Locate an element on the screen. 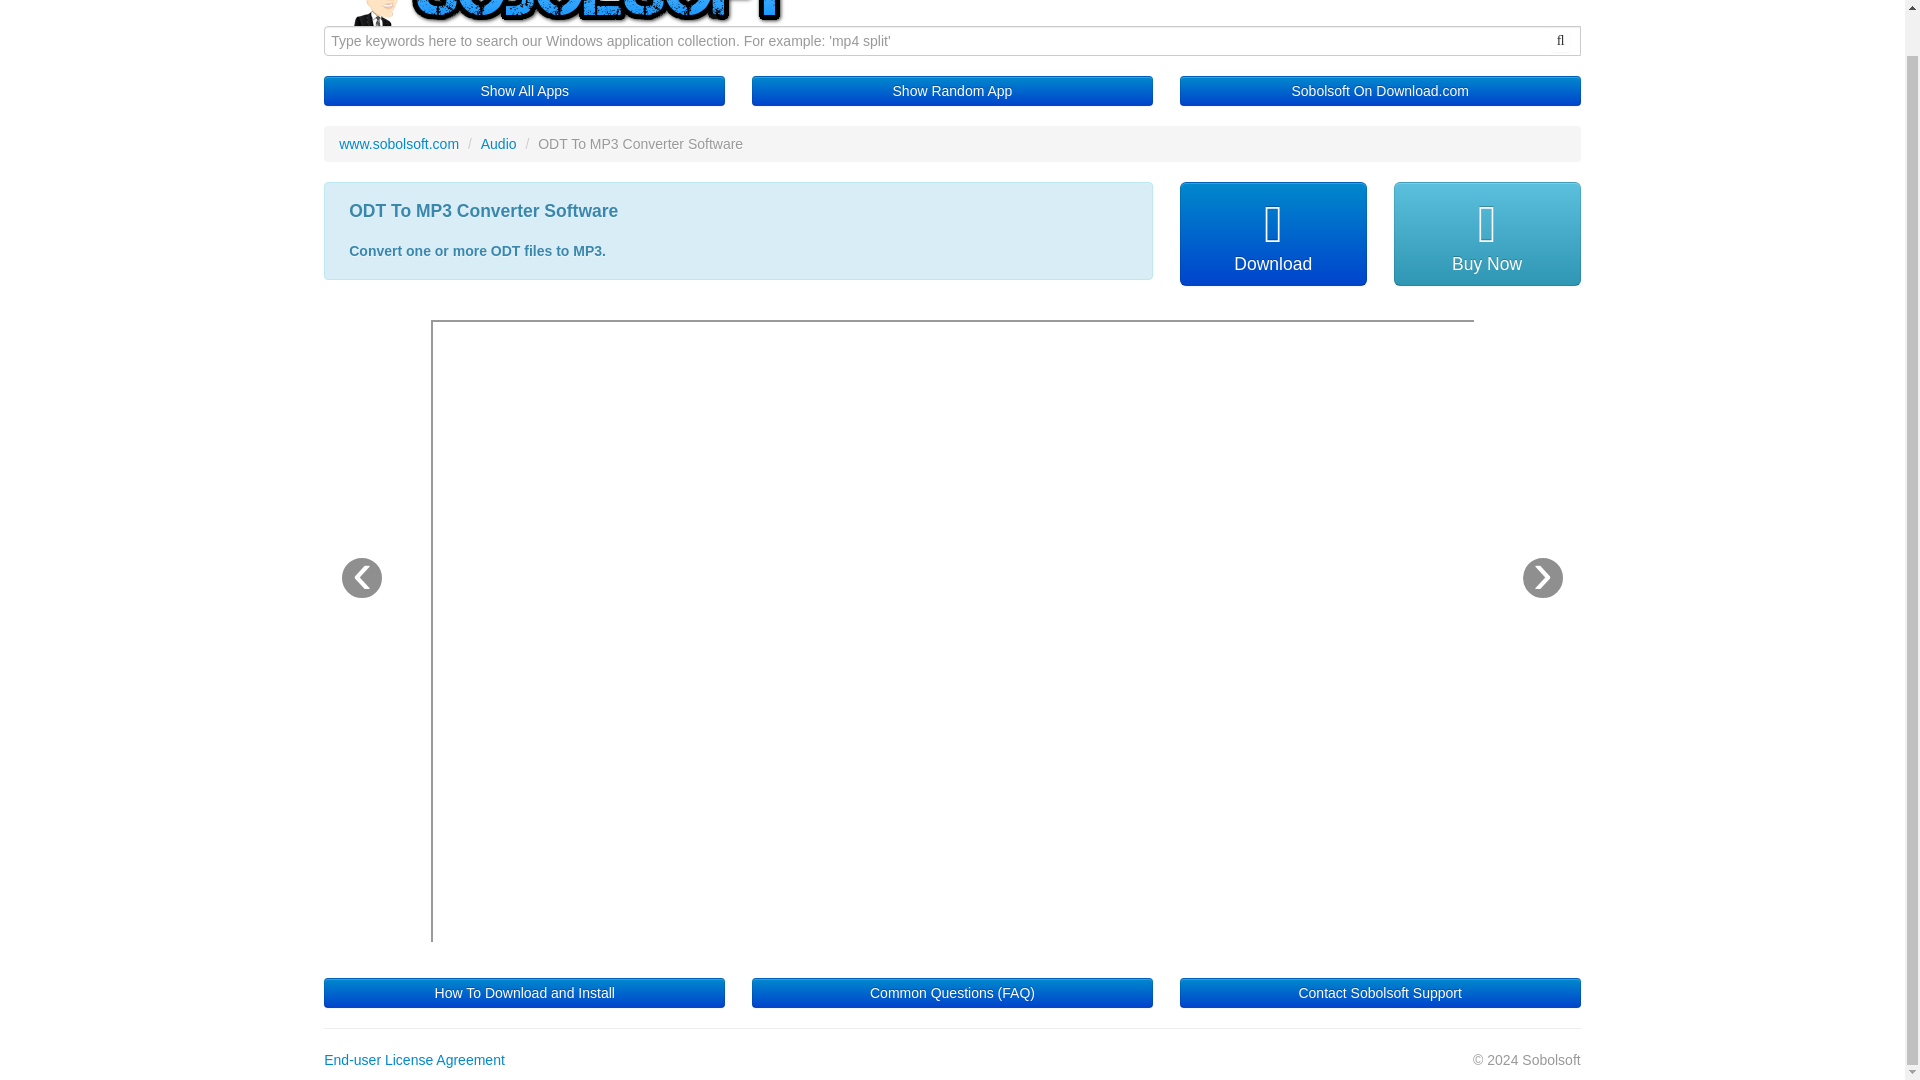  Show Random App is located at coordinates (952, 90).